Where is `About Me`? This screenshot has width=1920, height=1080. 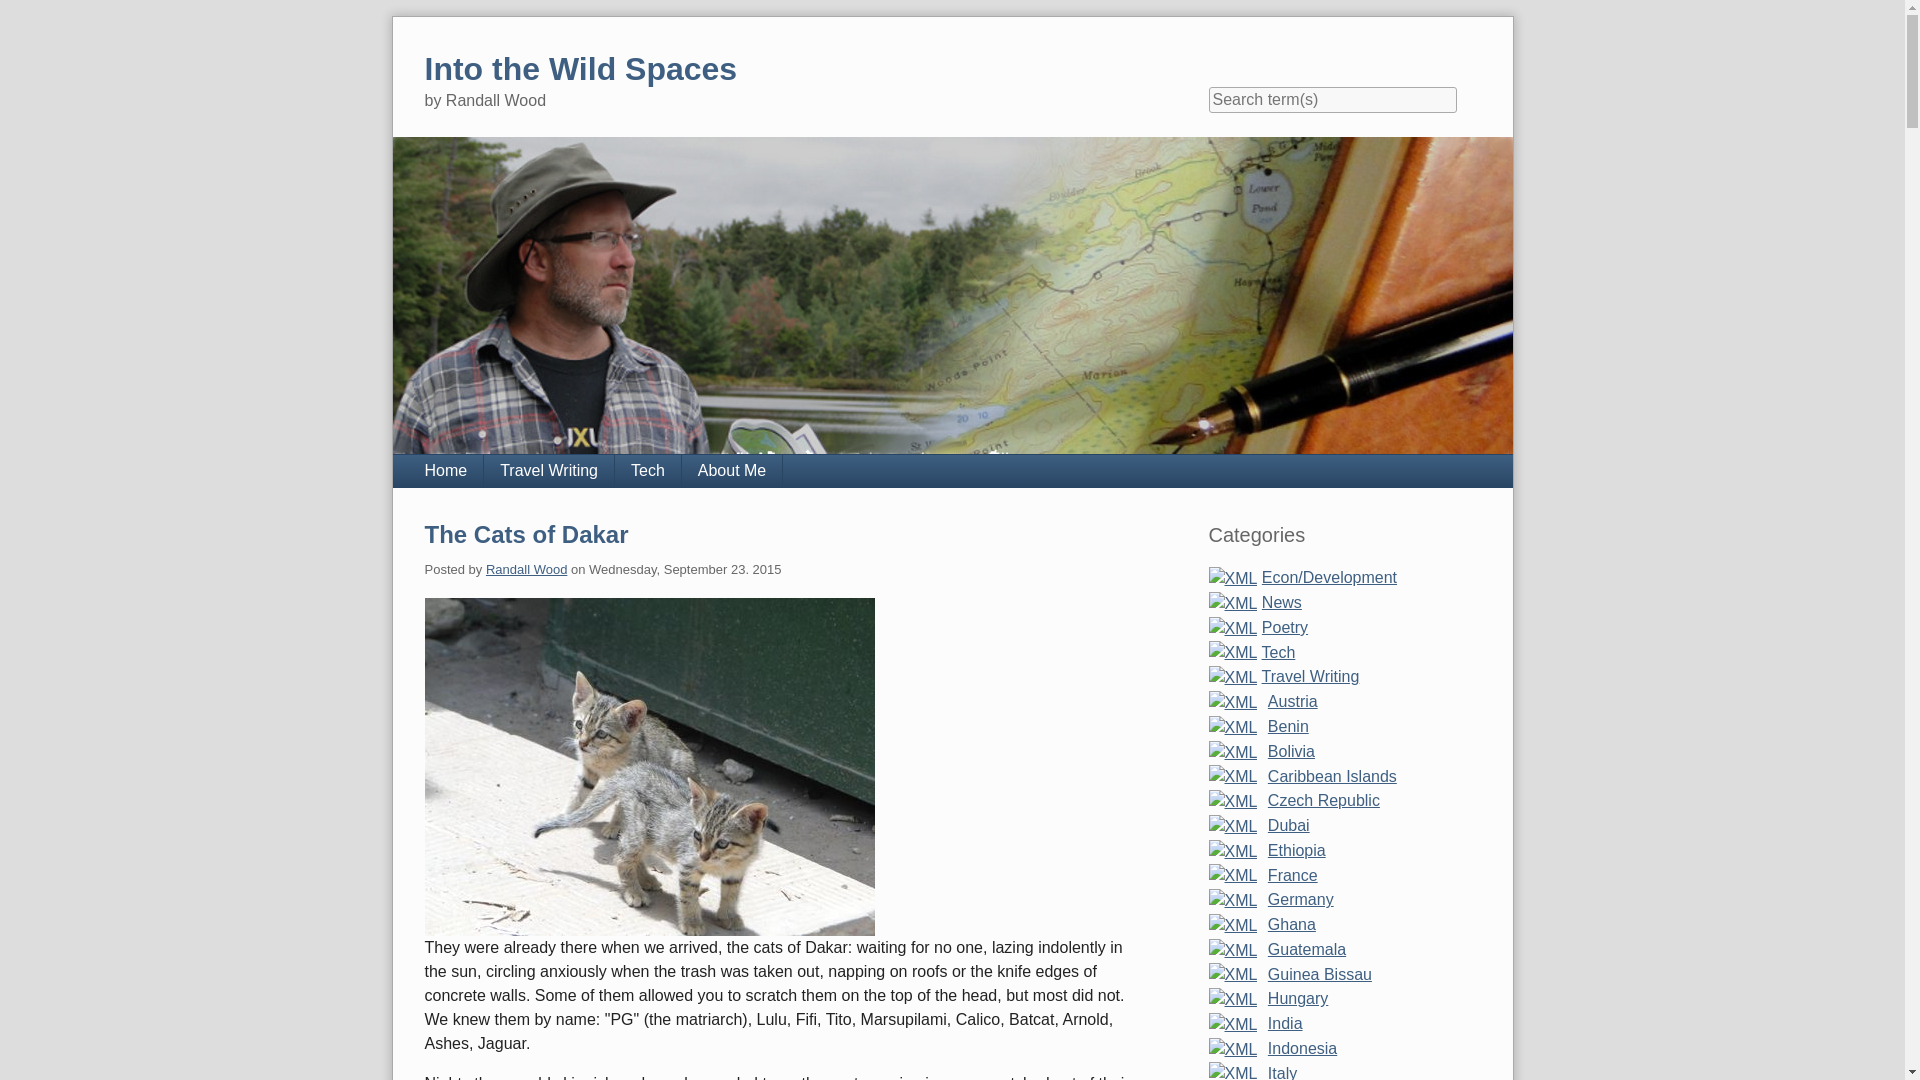 About Me is located at coordinates (580, 77).